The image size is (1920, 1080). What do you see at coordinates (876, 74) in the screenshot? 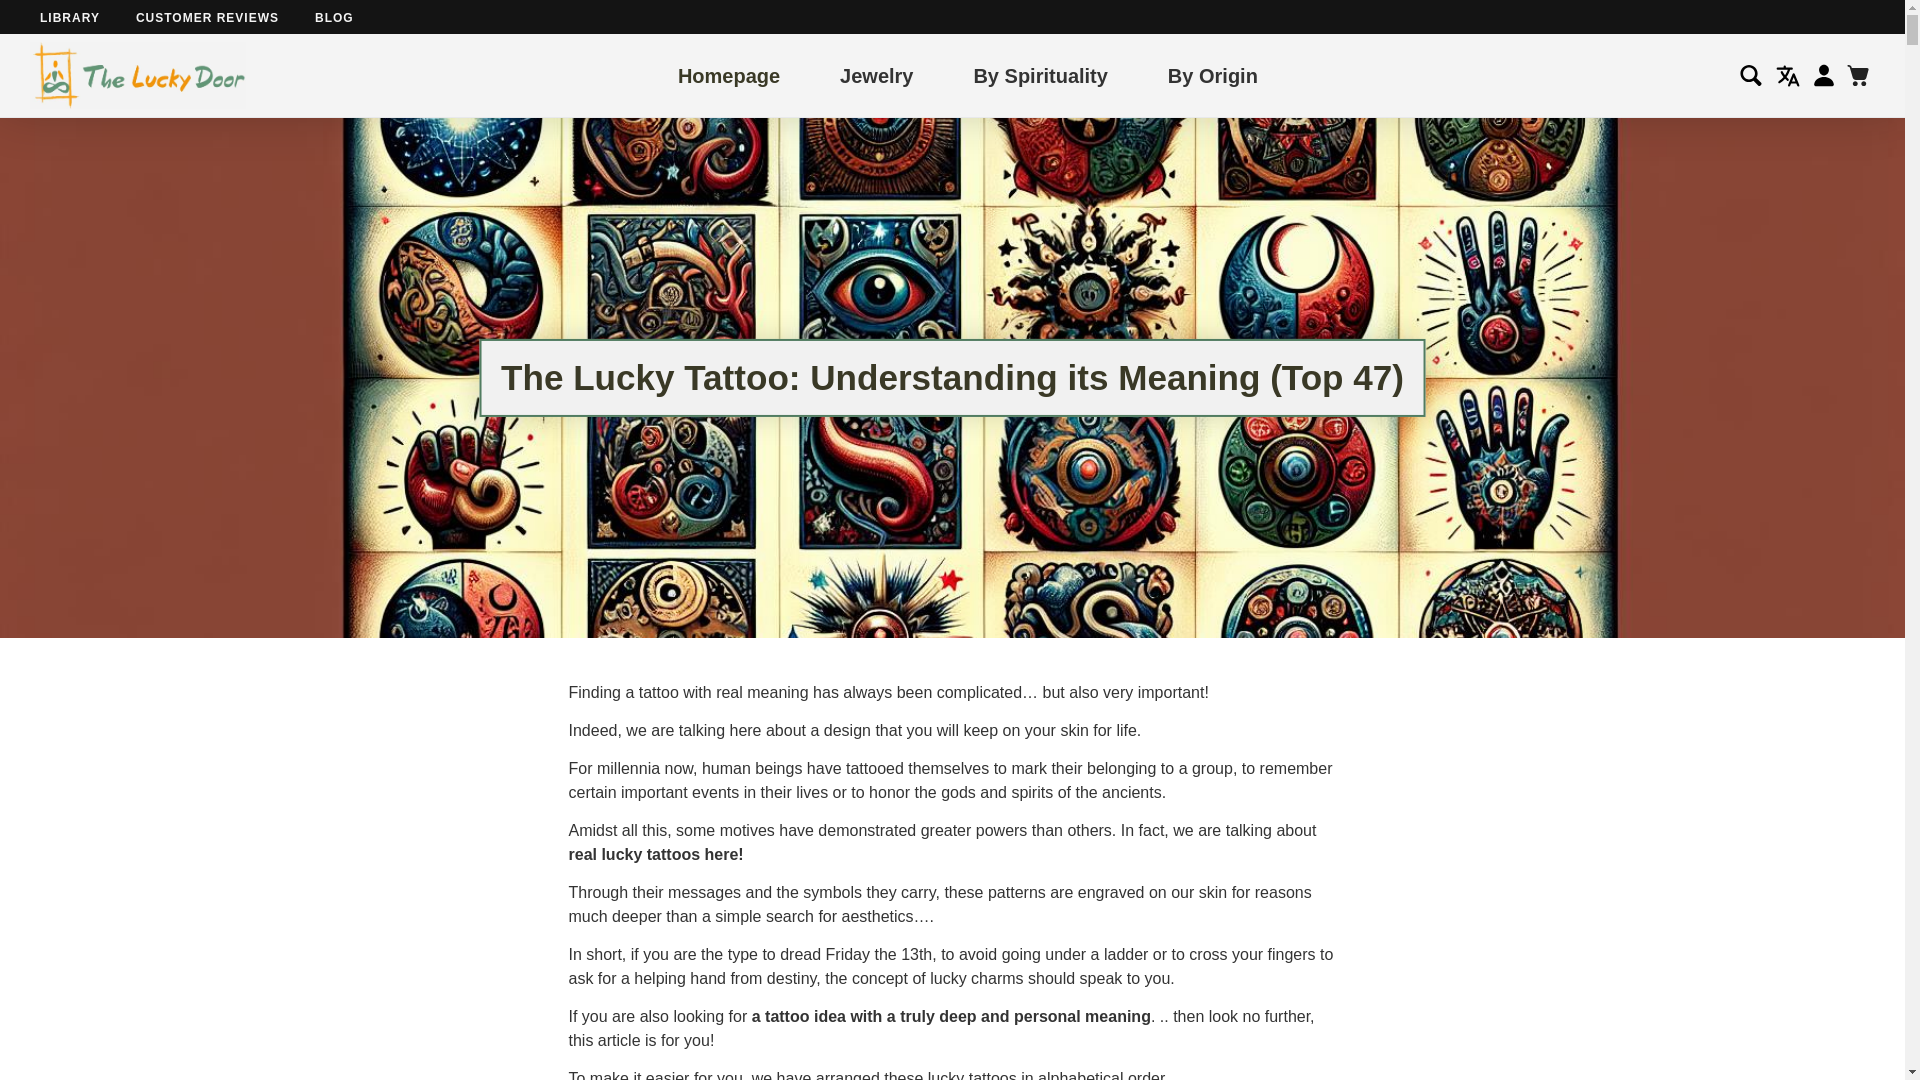
I see `Jewelry` at bounding box center [876, 74].